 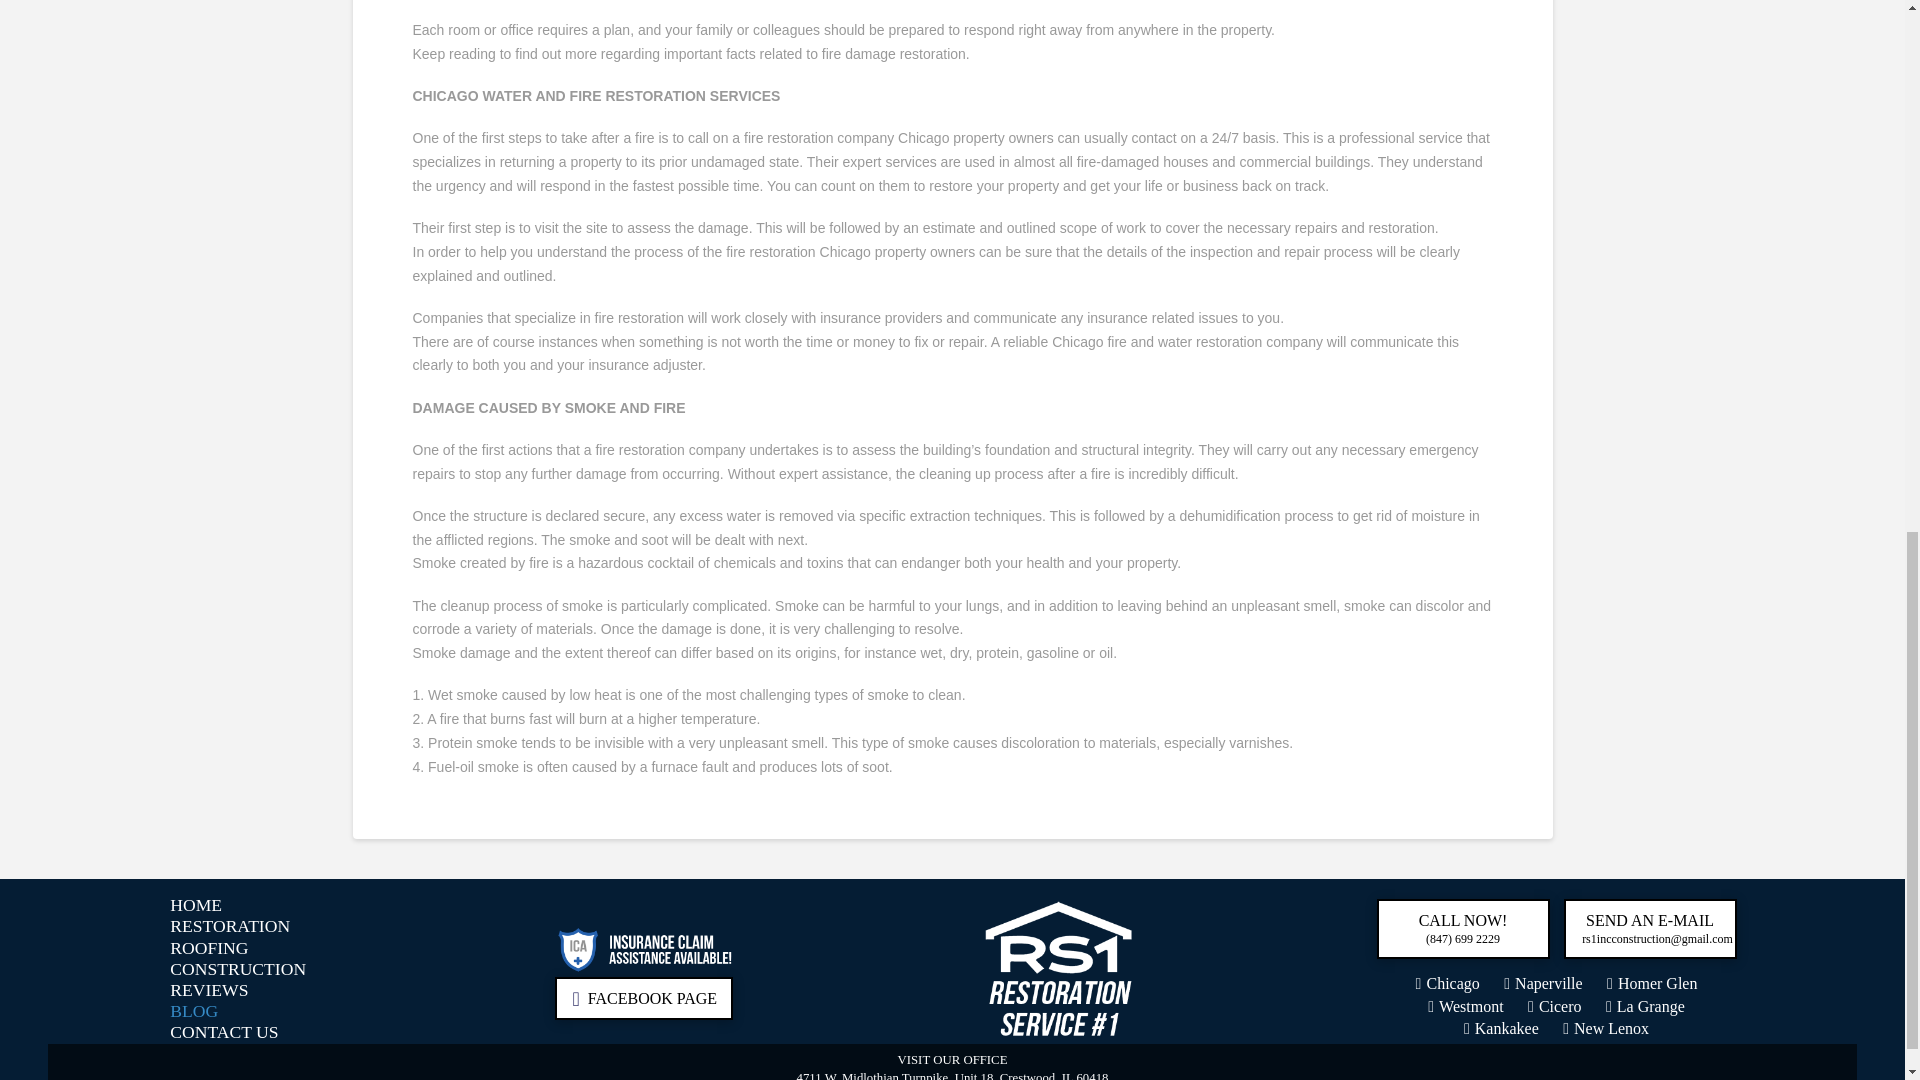 I want to click on New Lenox, so click(x=1606, y=1028).